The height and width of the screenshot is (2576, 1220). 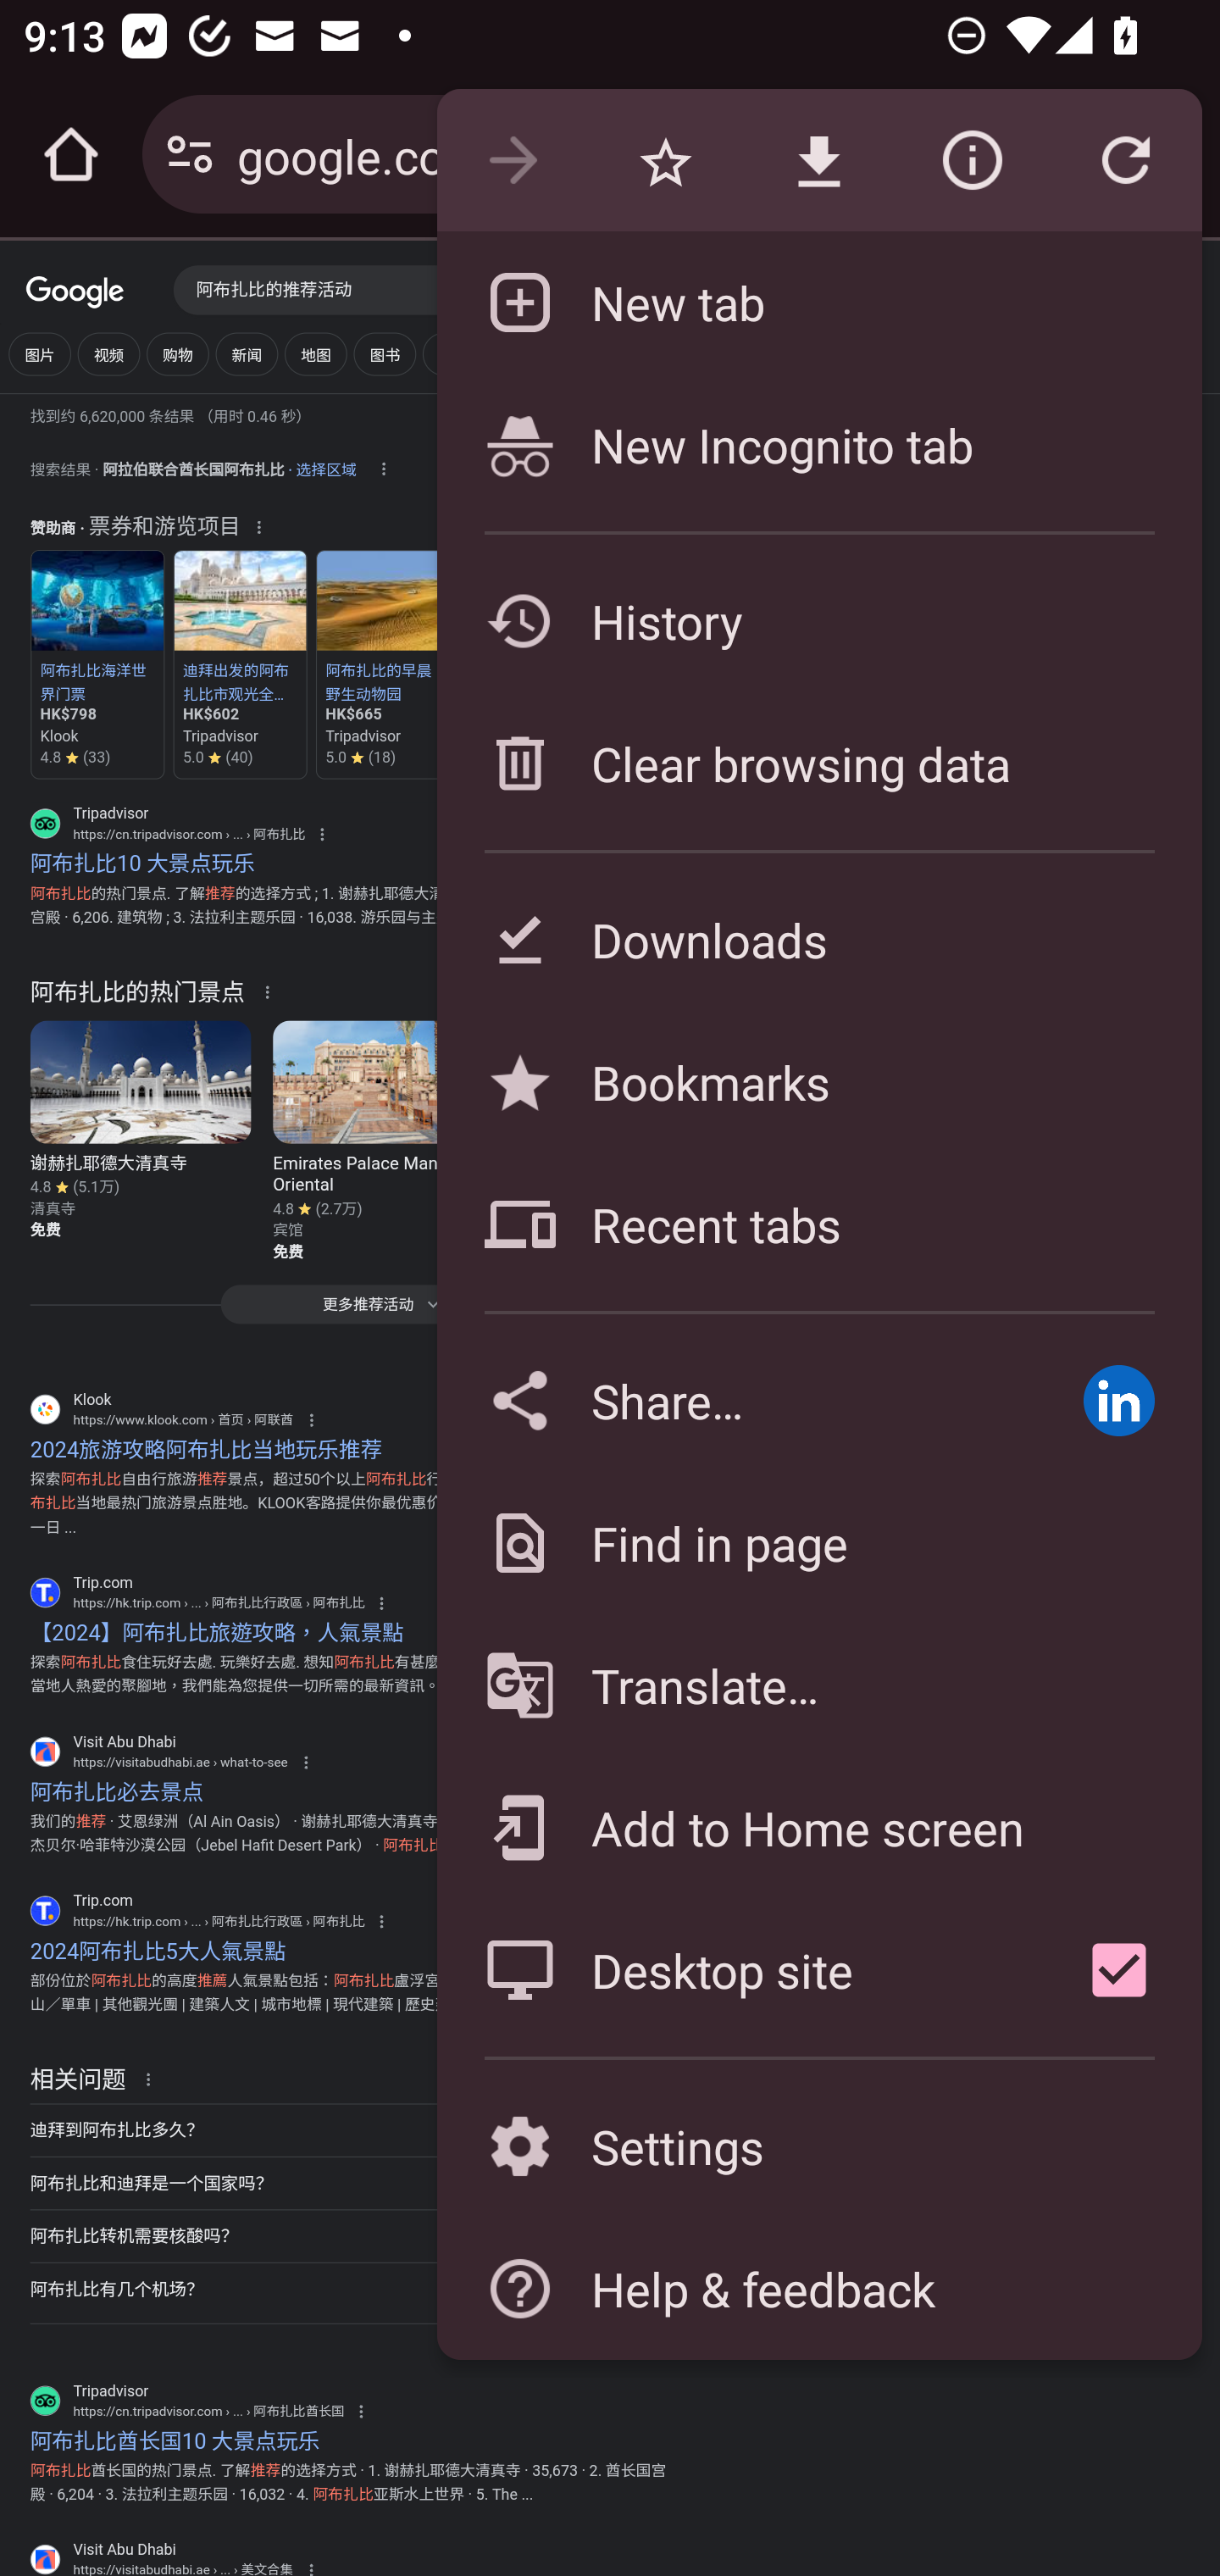 What do you see at coordinates (818, 1081) in the screenshot?
I see `Bookmarks` at bounding box center [818, 1081].